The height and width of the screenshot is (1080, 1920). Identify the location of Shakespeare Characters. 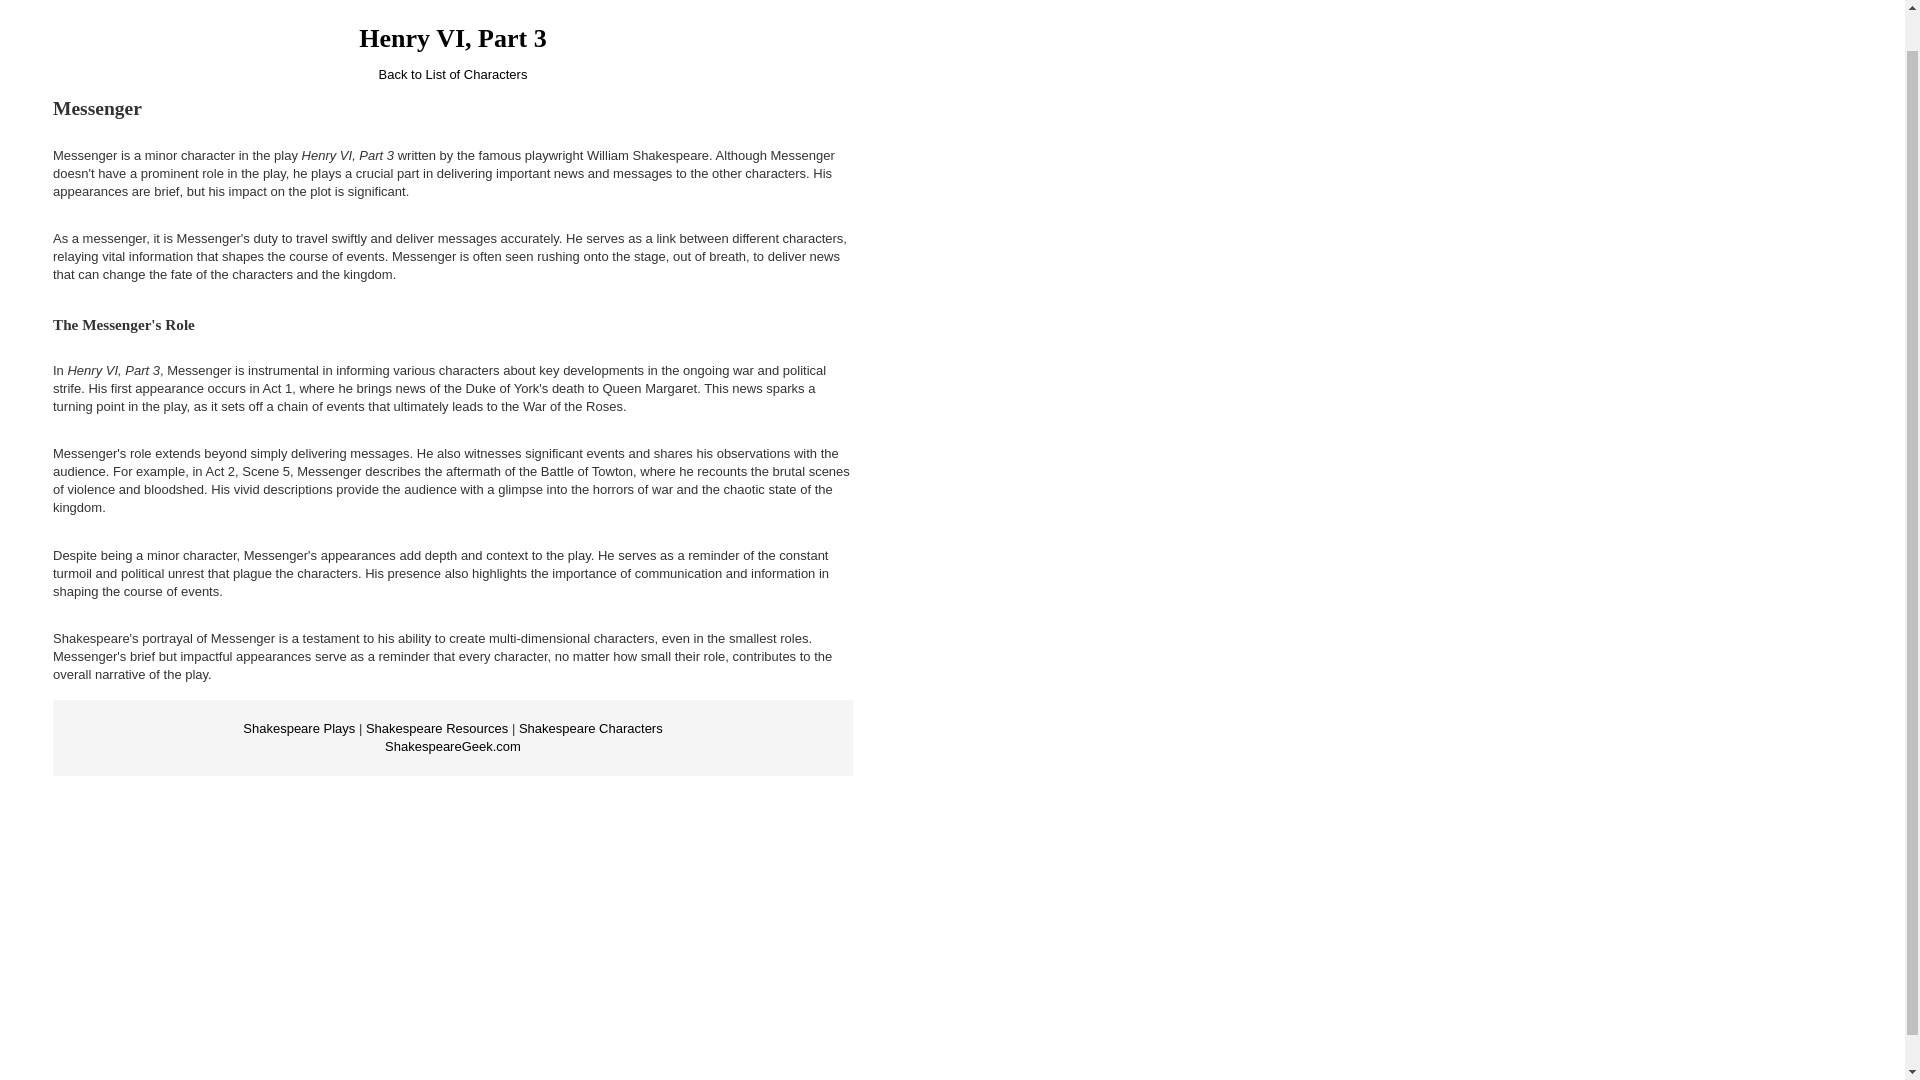
(590, 728).